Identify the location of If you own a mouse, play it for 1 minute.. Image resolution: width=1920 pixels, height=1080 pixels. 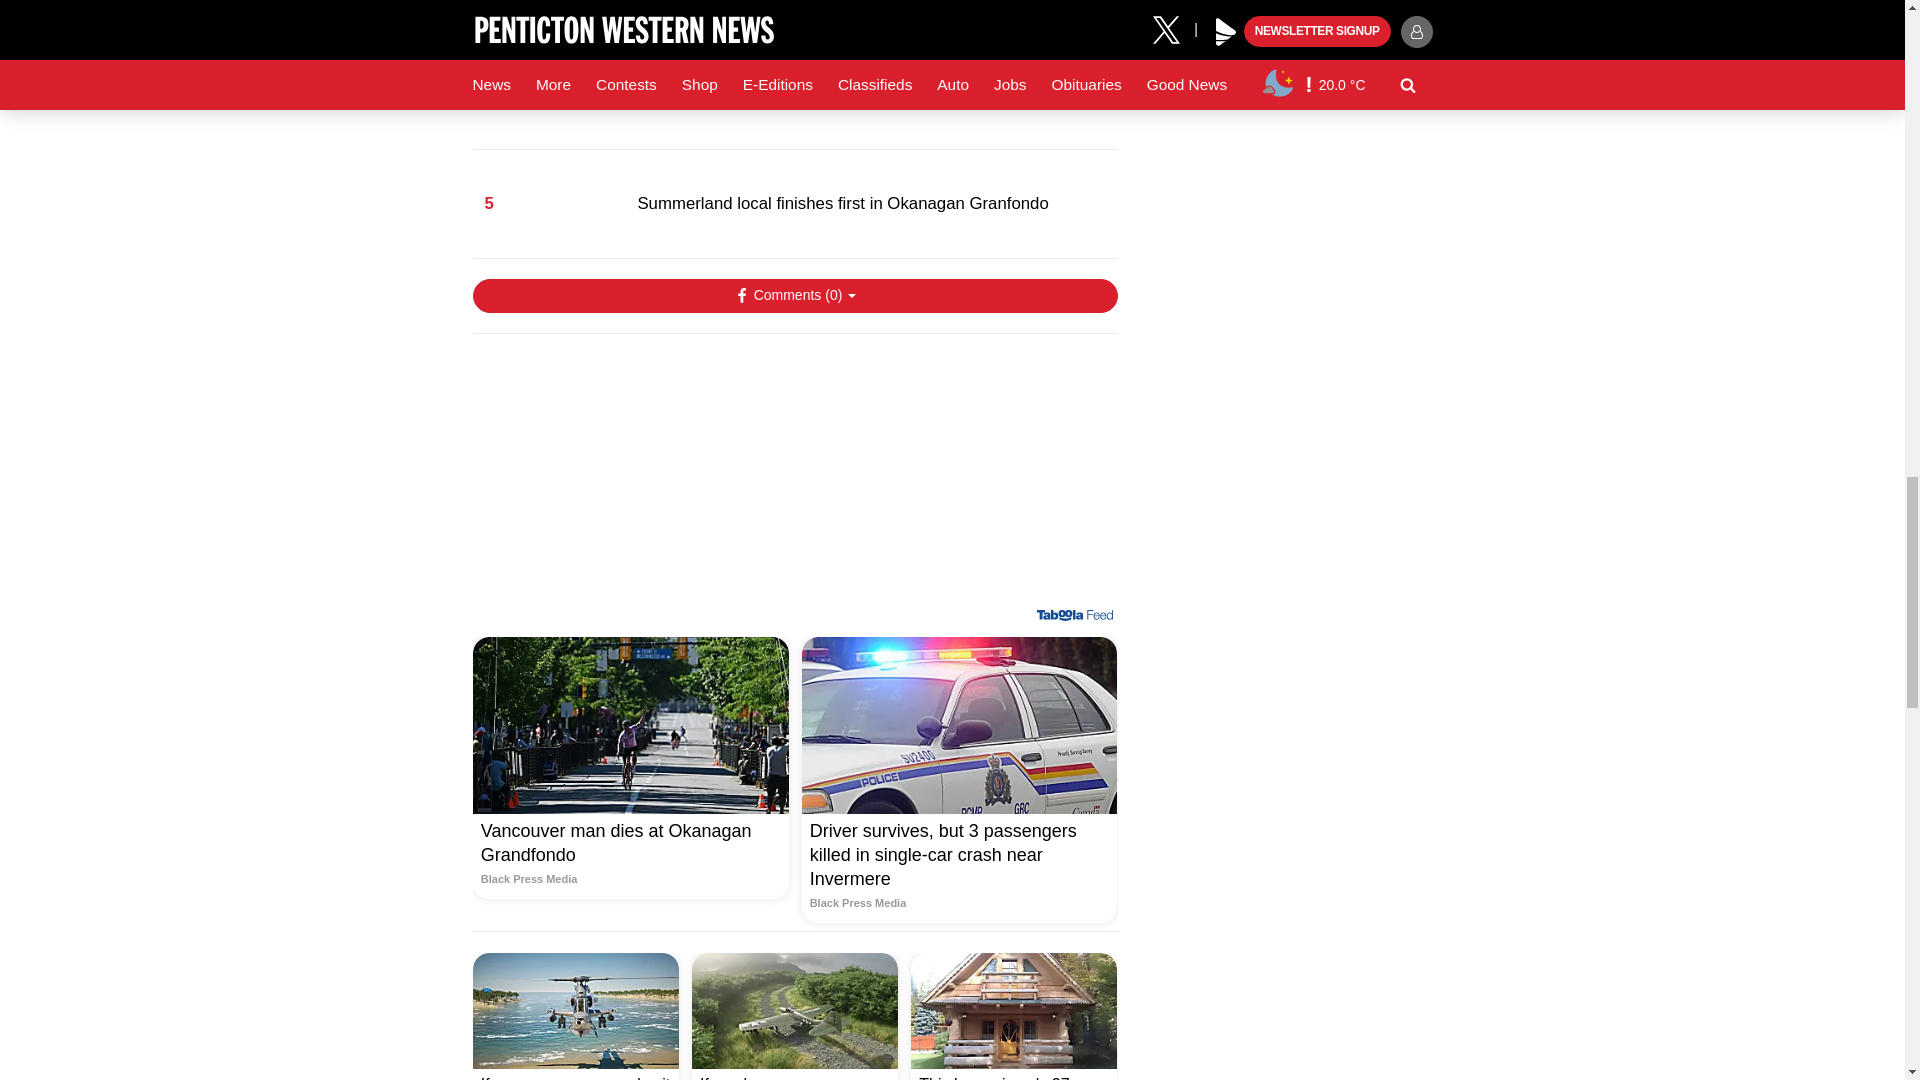
(576, 1010).